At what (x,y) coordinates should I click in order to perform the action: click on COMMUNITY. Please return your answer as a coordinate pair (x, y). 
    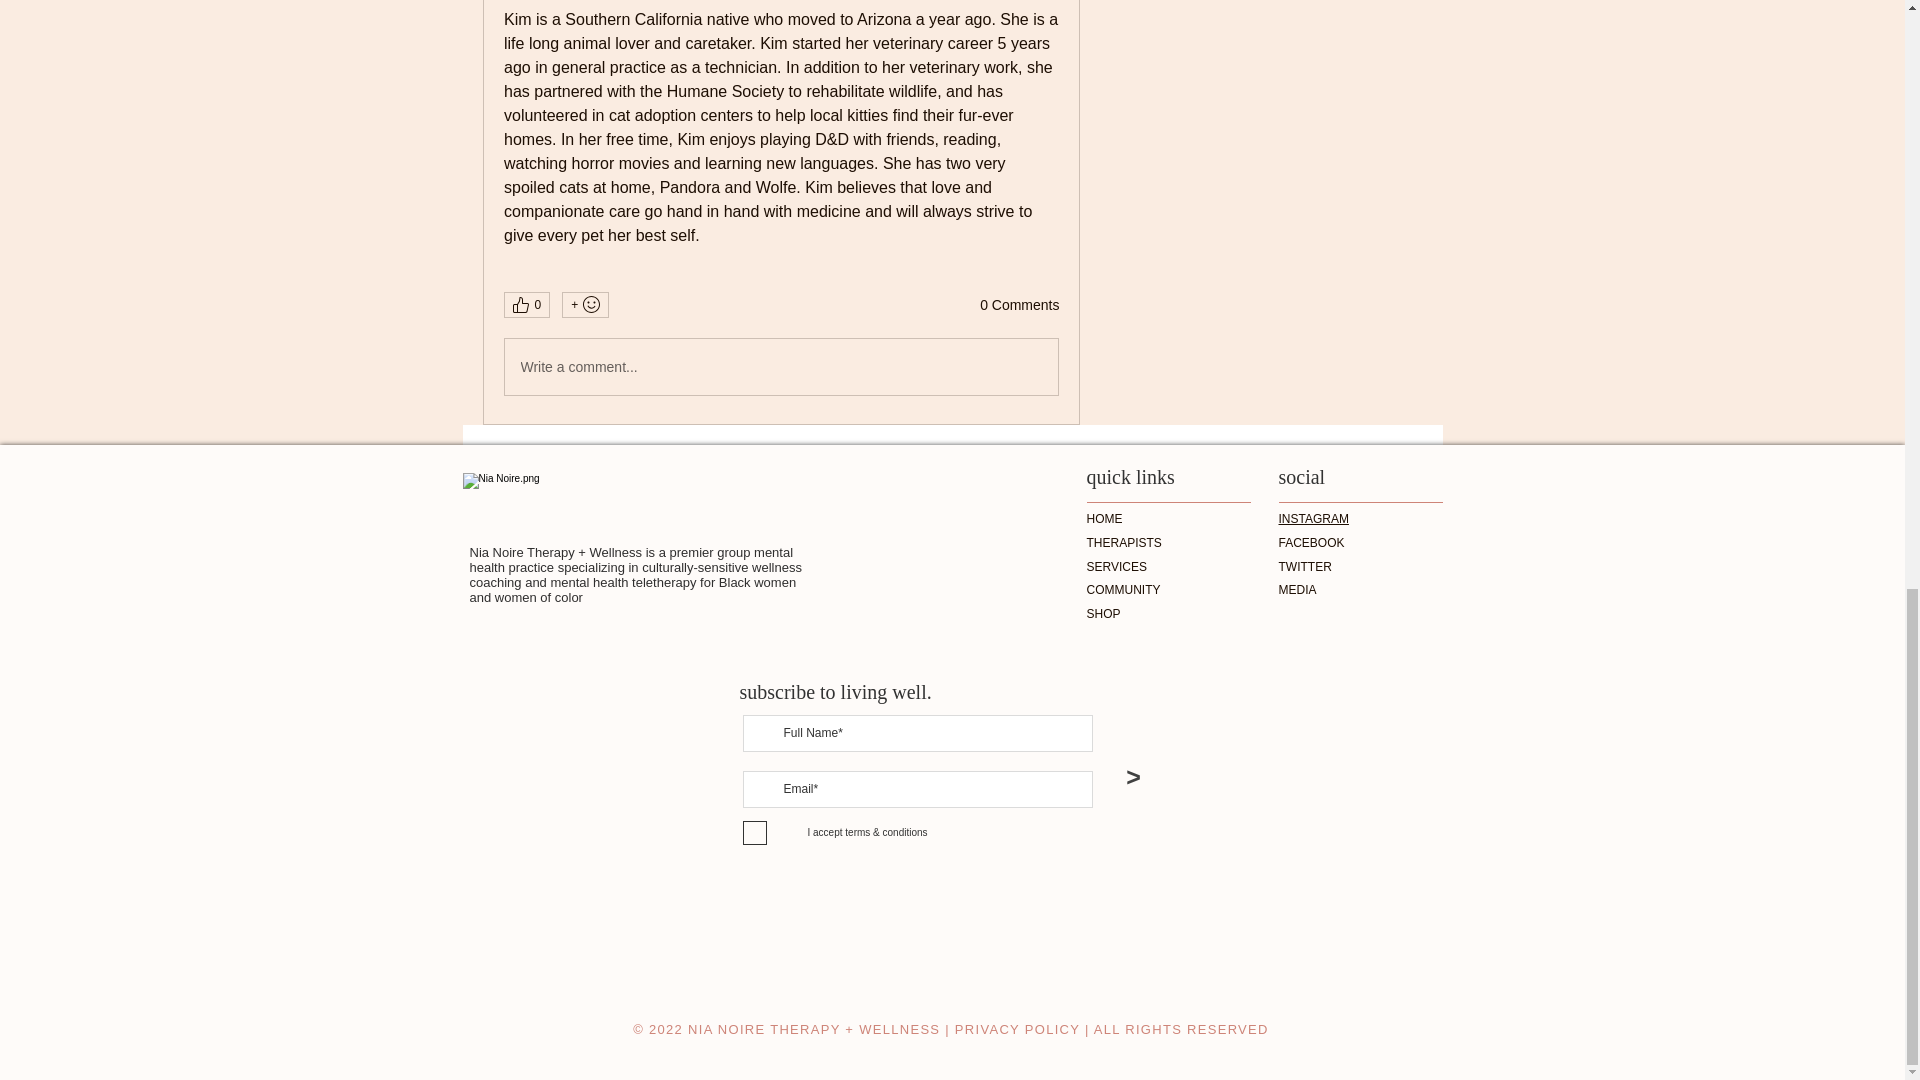
    Looking at the image, I should click on (1122, 590).